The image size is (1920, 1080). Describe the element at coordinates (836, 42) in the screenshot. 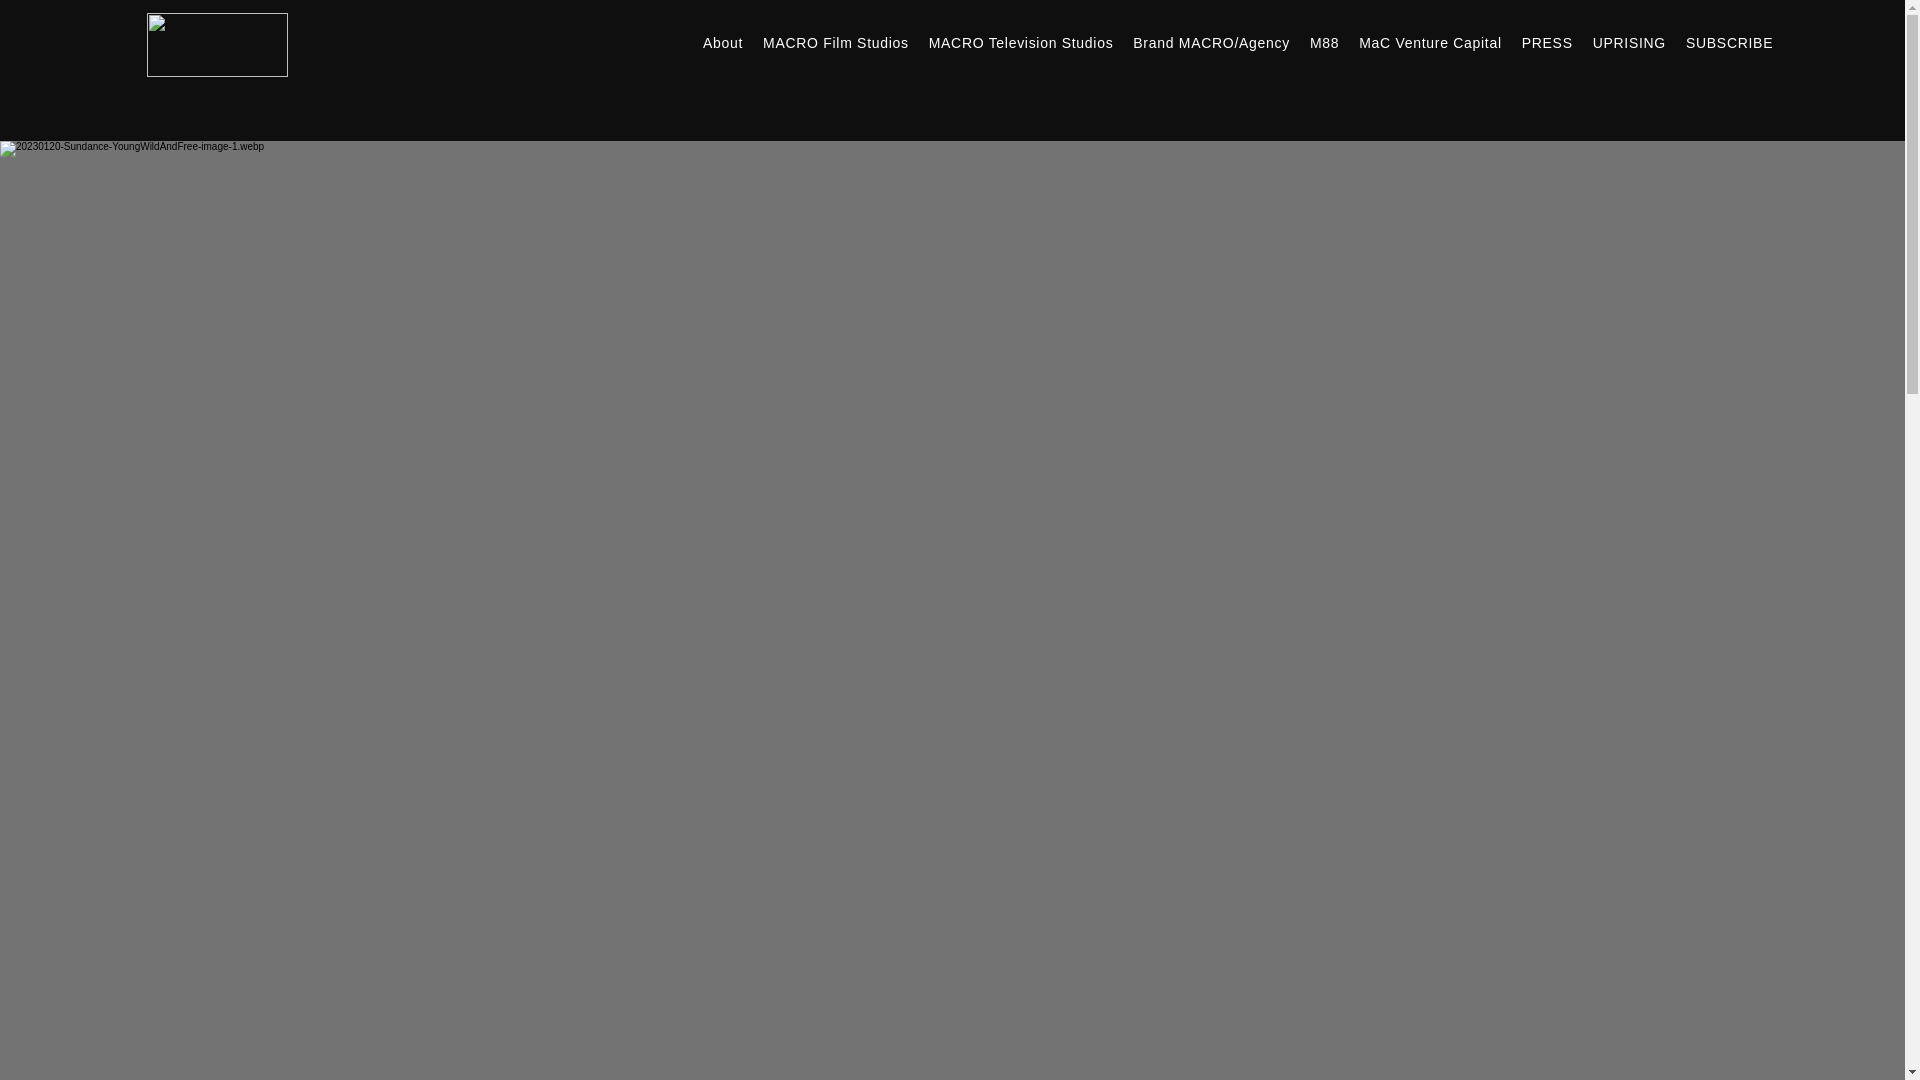

I see `MACRO Film Studios` at that location.